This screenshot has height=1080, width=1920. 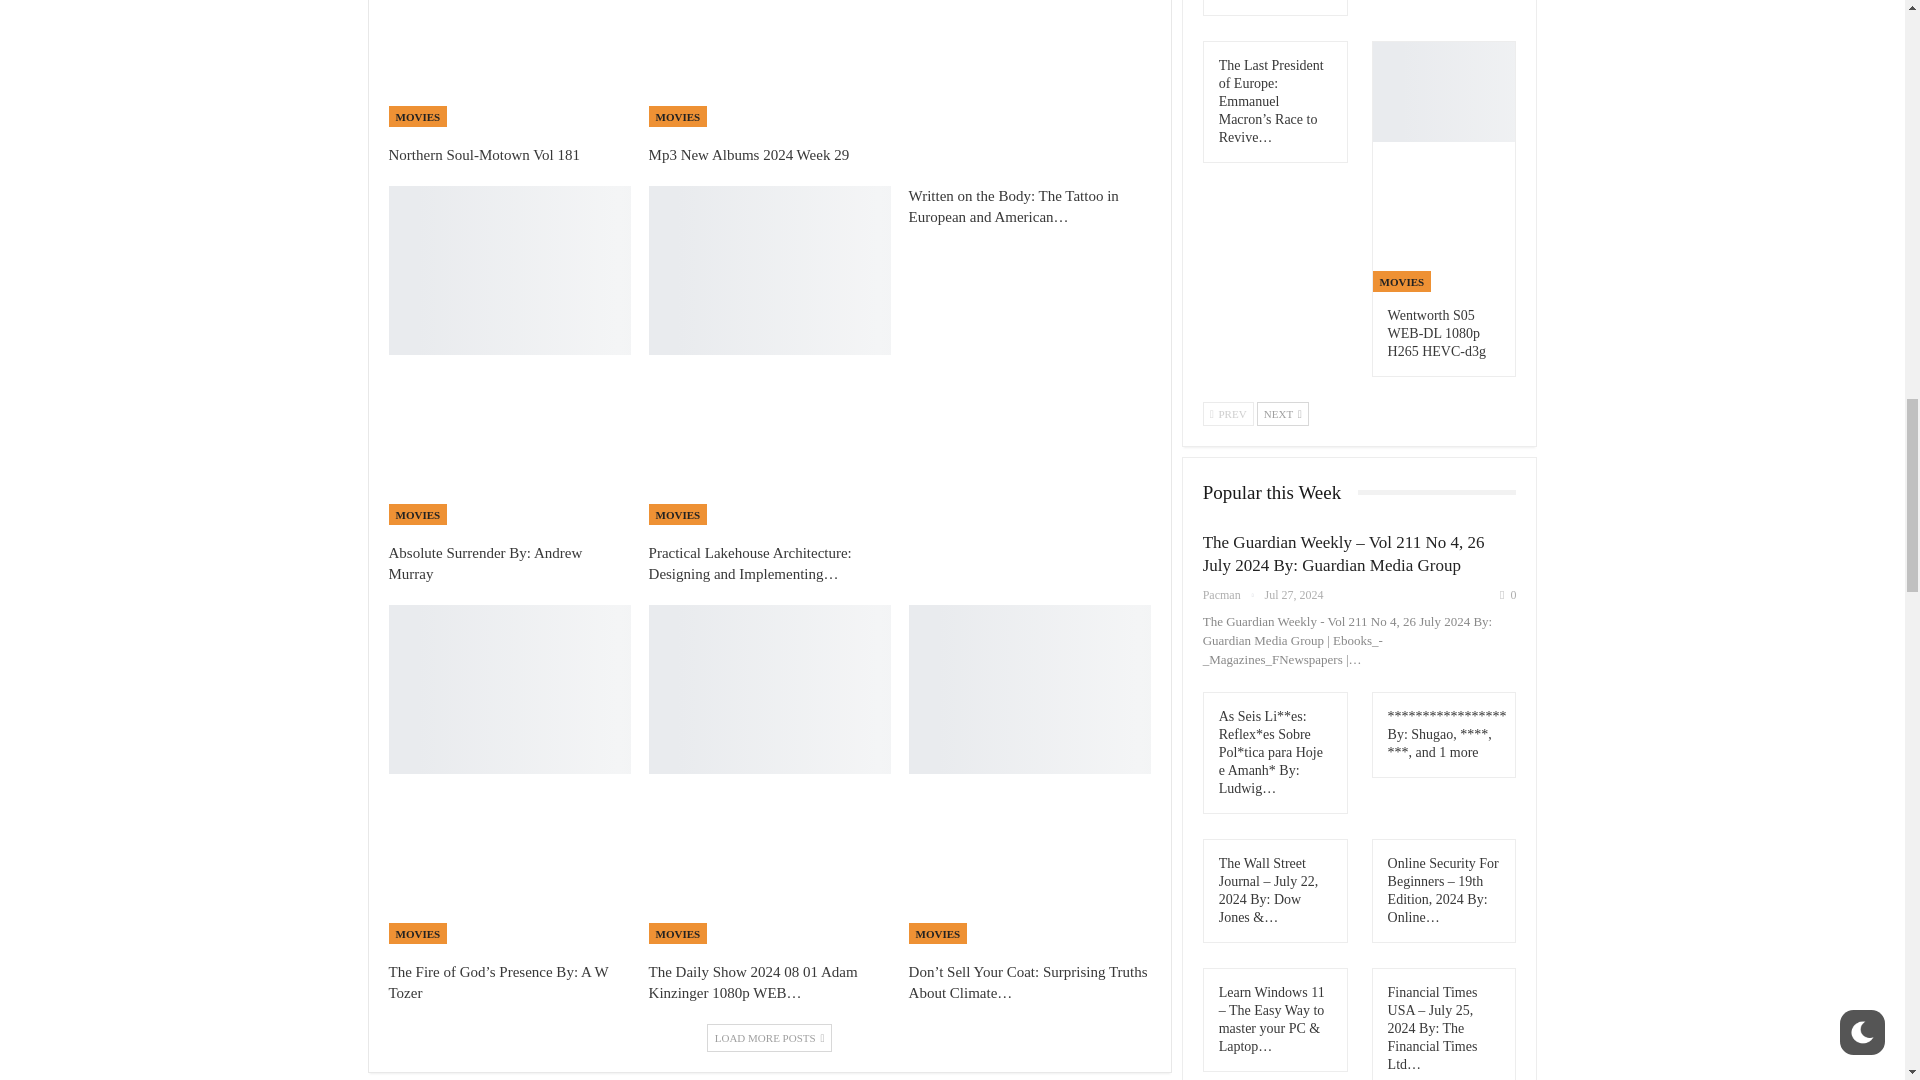 What do you see at coordinates (769, 64) in the screenshot?
I see `Mp3 New Albums 2024 Week 29` at bounding box center [769, 64].